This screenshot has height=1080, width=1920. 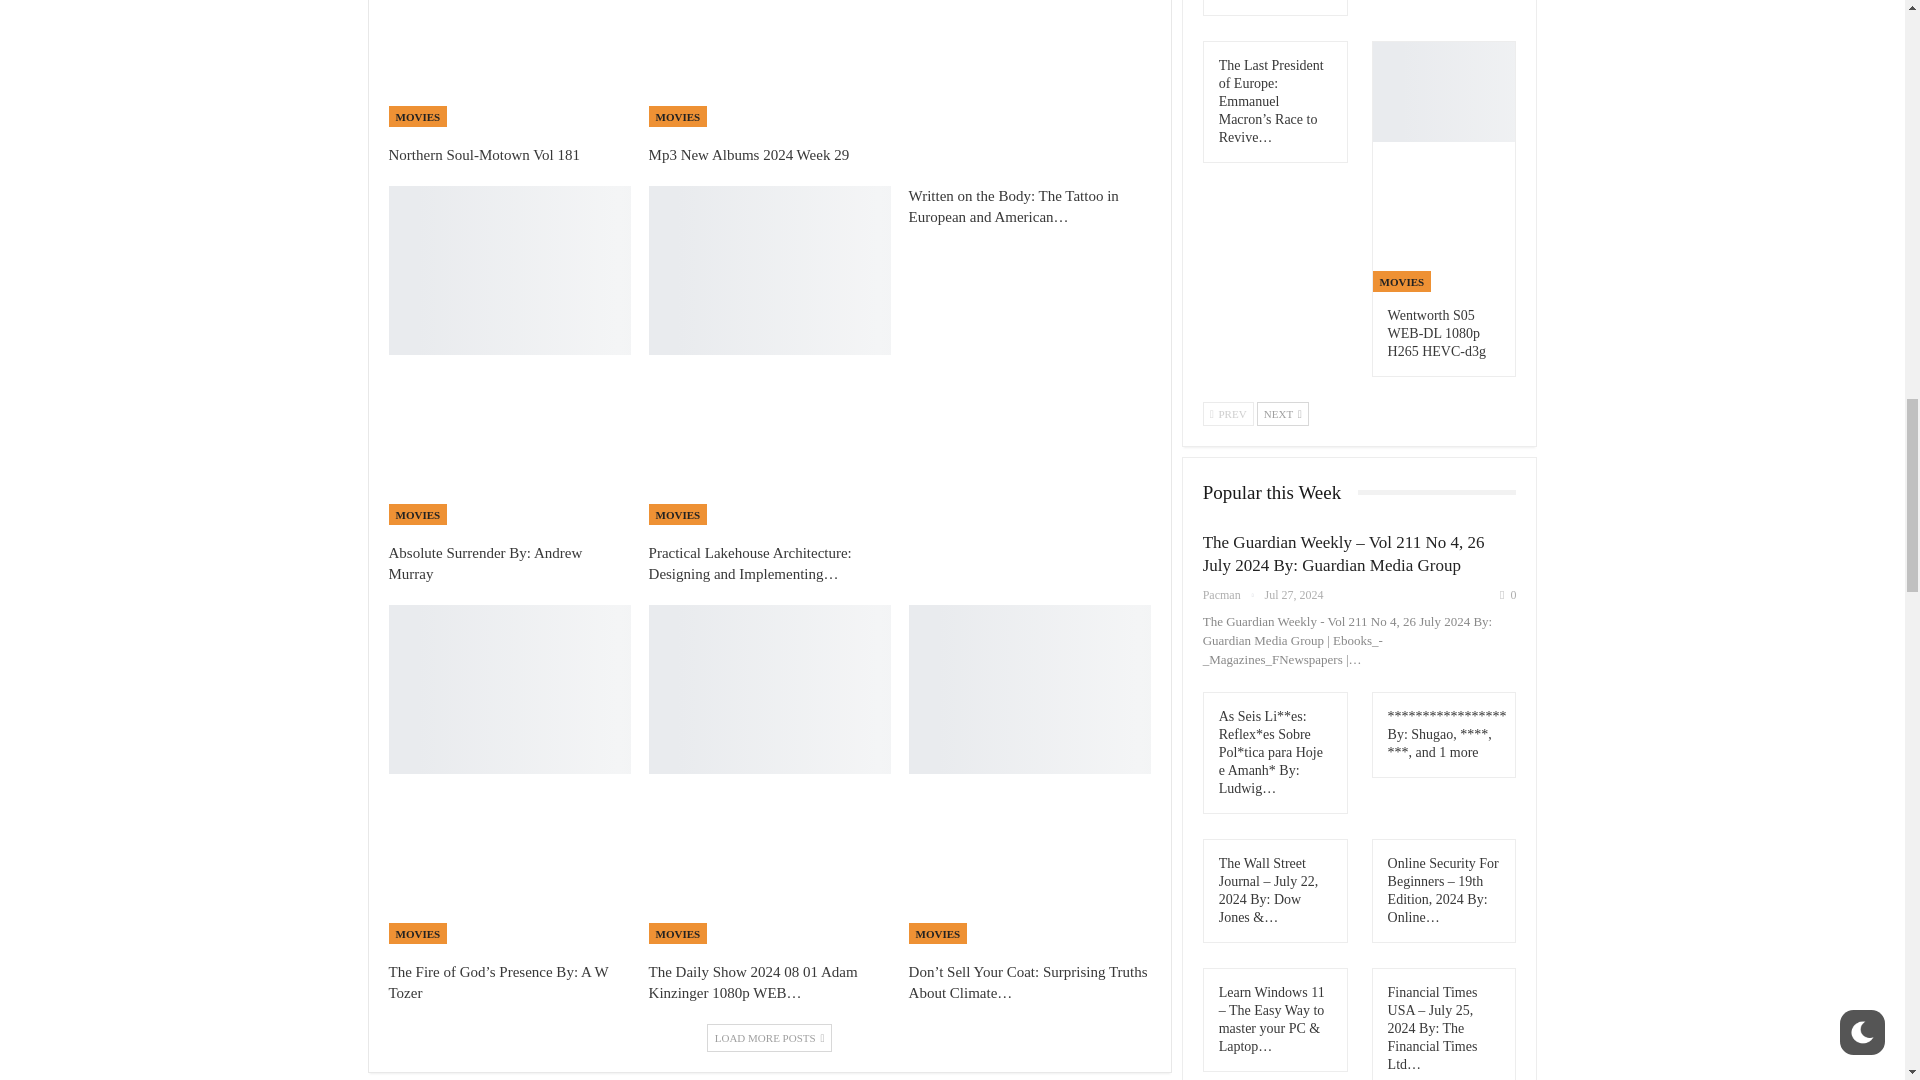 What do you see at coordinates (769, 64) in the screenshot?
I see `Mp3 New Albums 2024 Week 29` at bounding box center [769, 64].